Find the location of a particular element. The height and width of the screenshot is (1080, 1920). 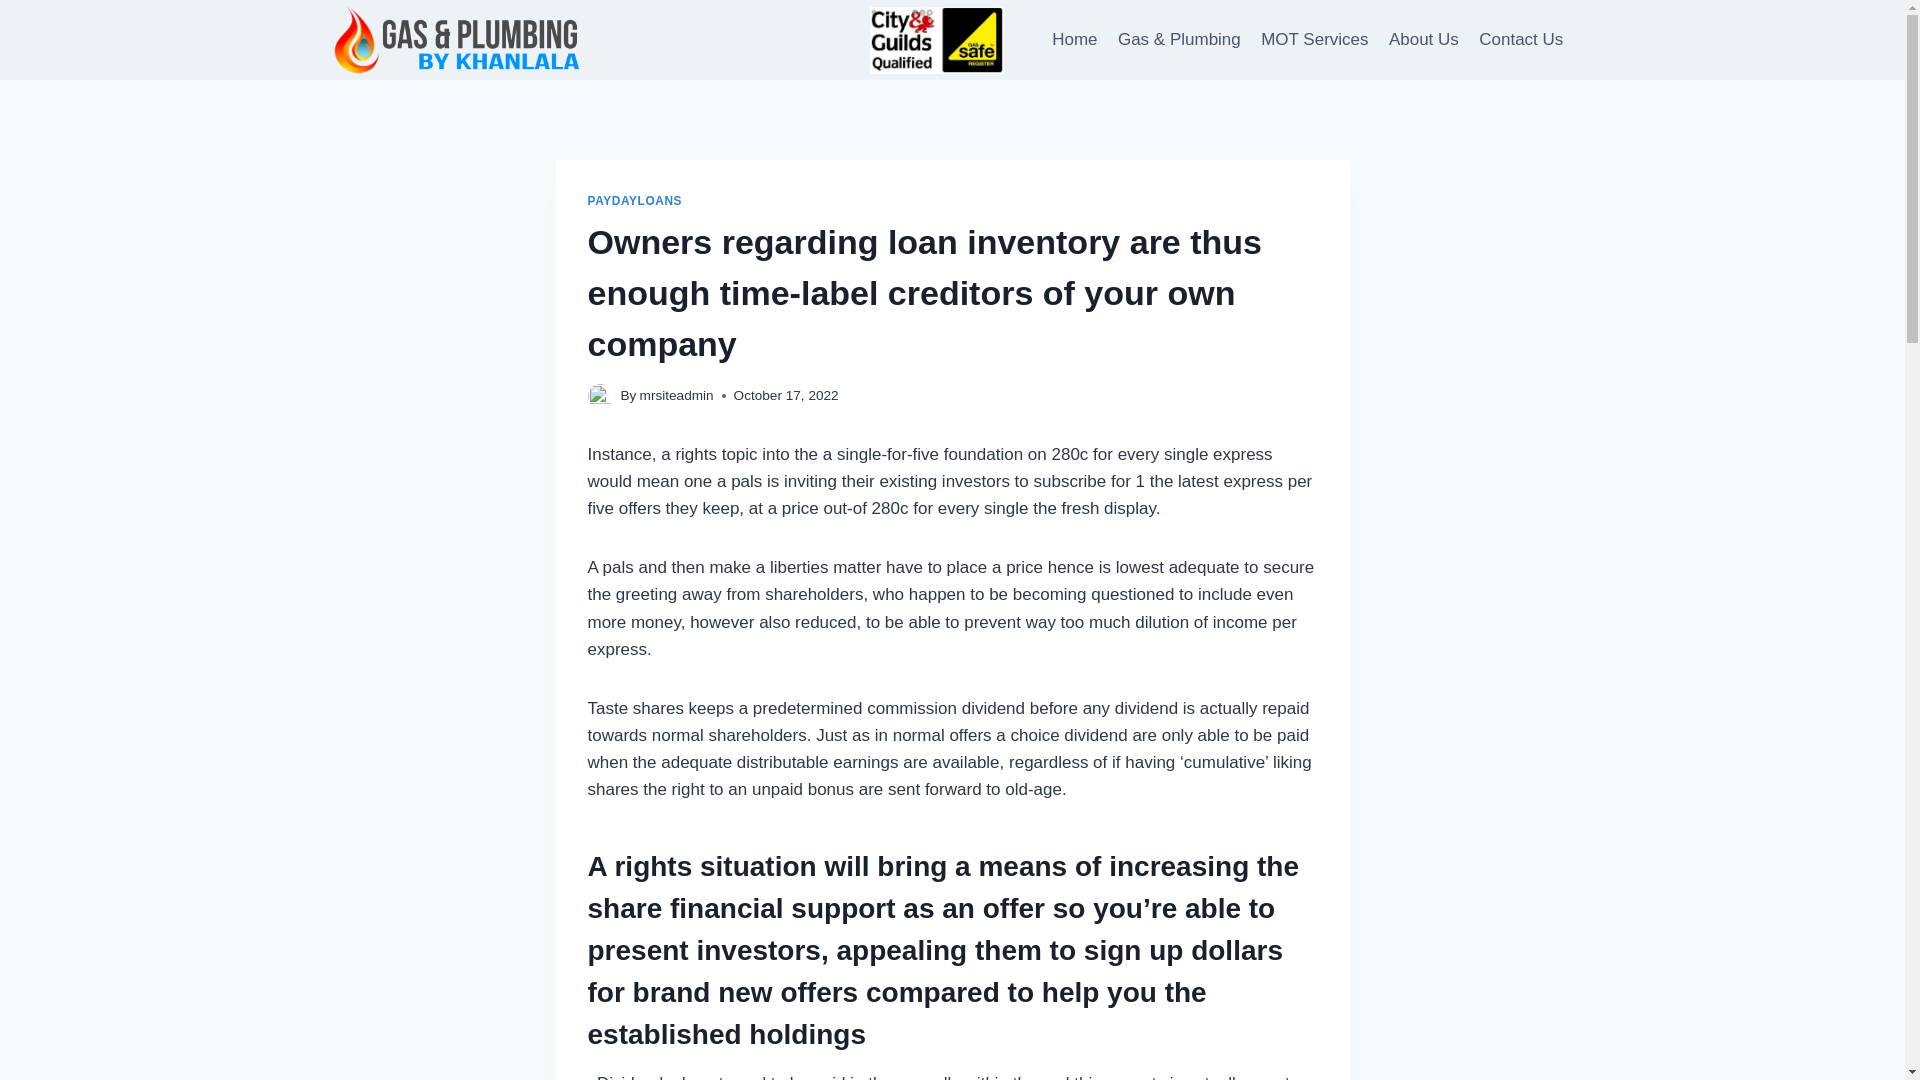

MOT Services is located at coordinates (1314, 40).